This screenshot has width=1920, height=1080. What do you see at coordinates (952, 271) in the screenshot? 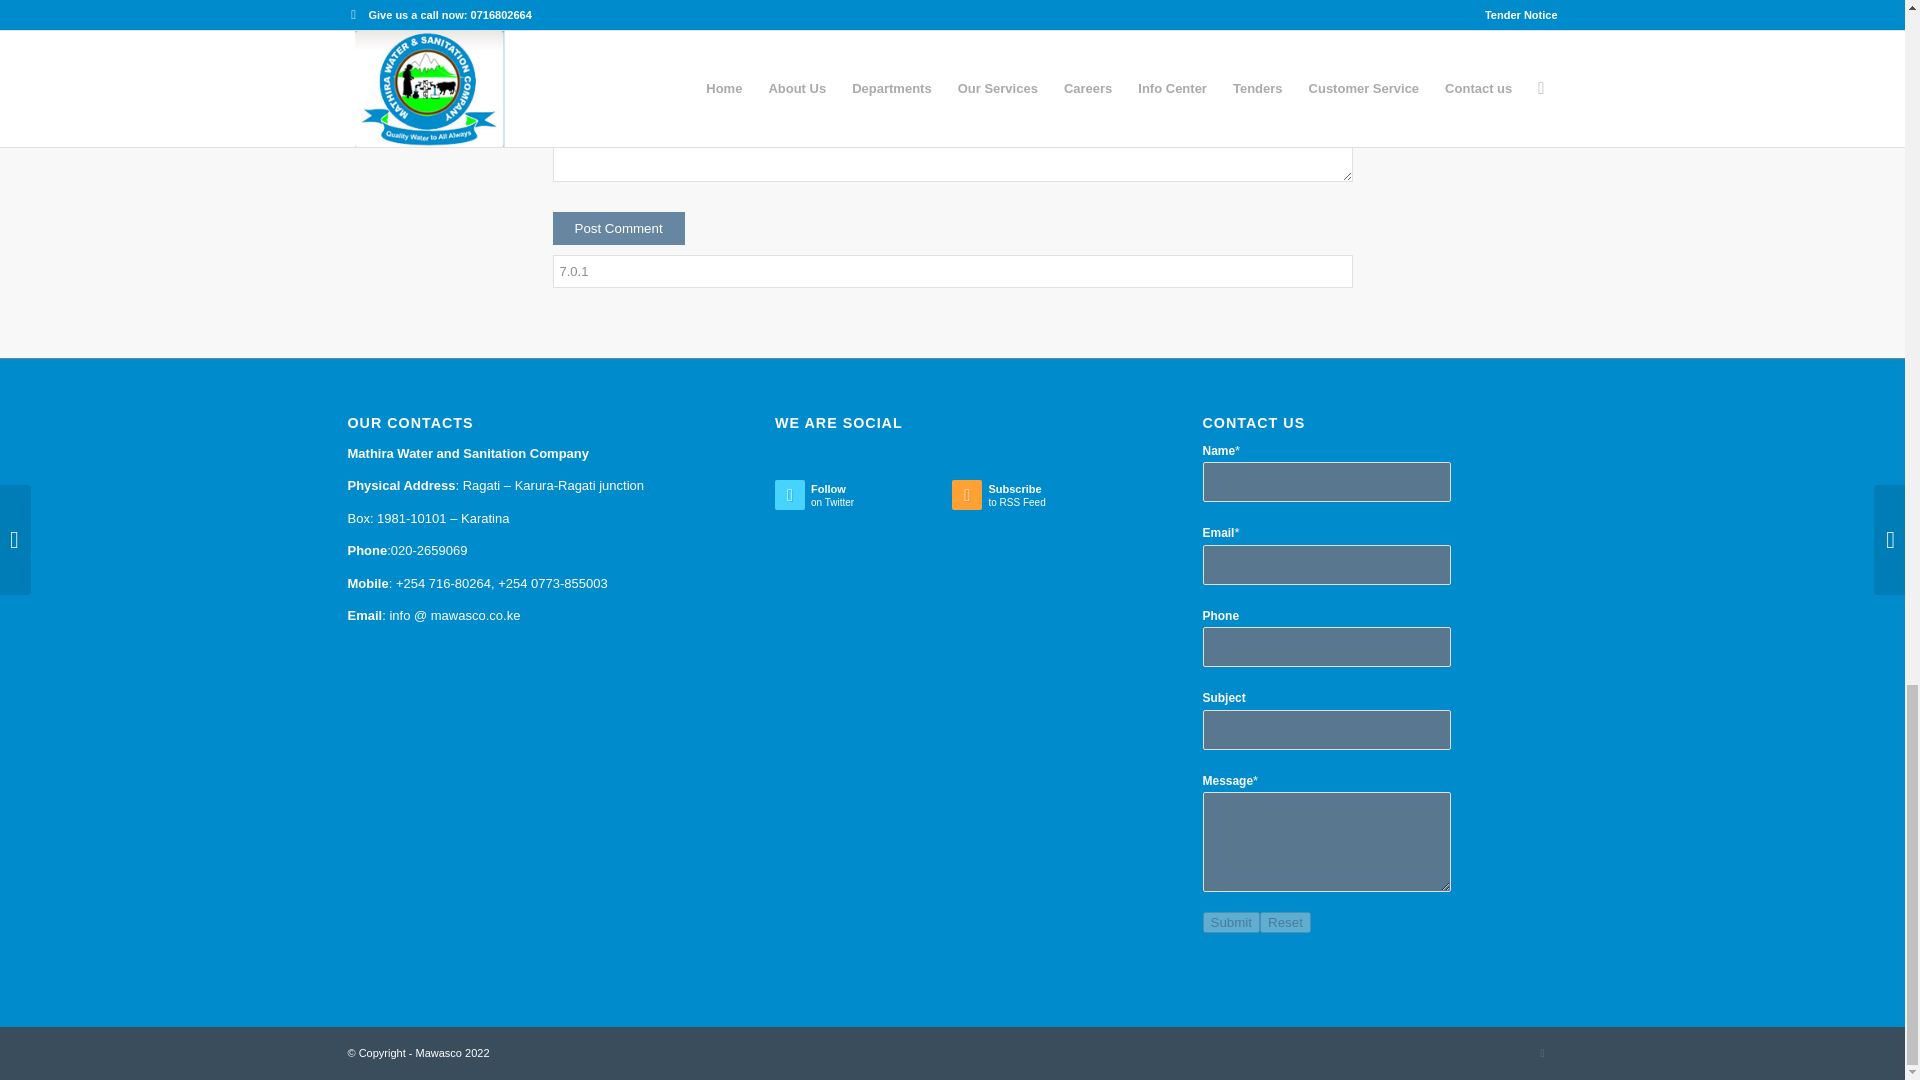
I see `7.0.1` at bounding box center [952, 271].